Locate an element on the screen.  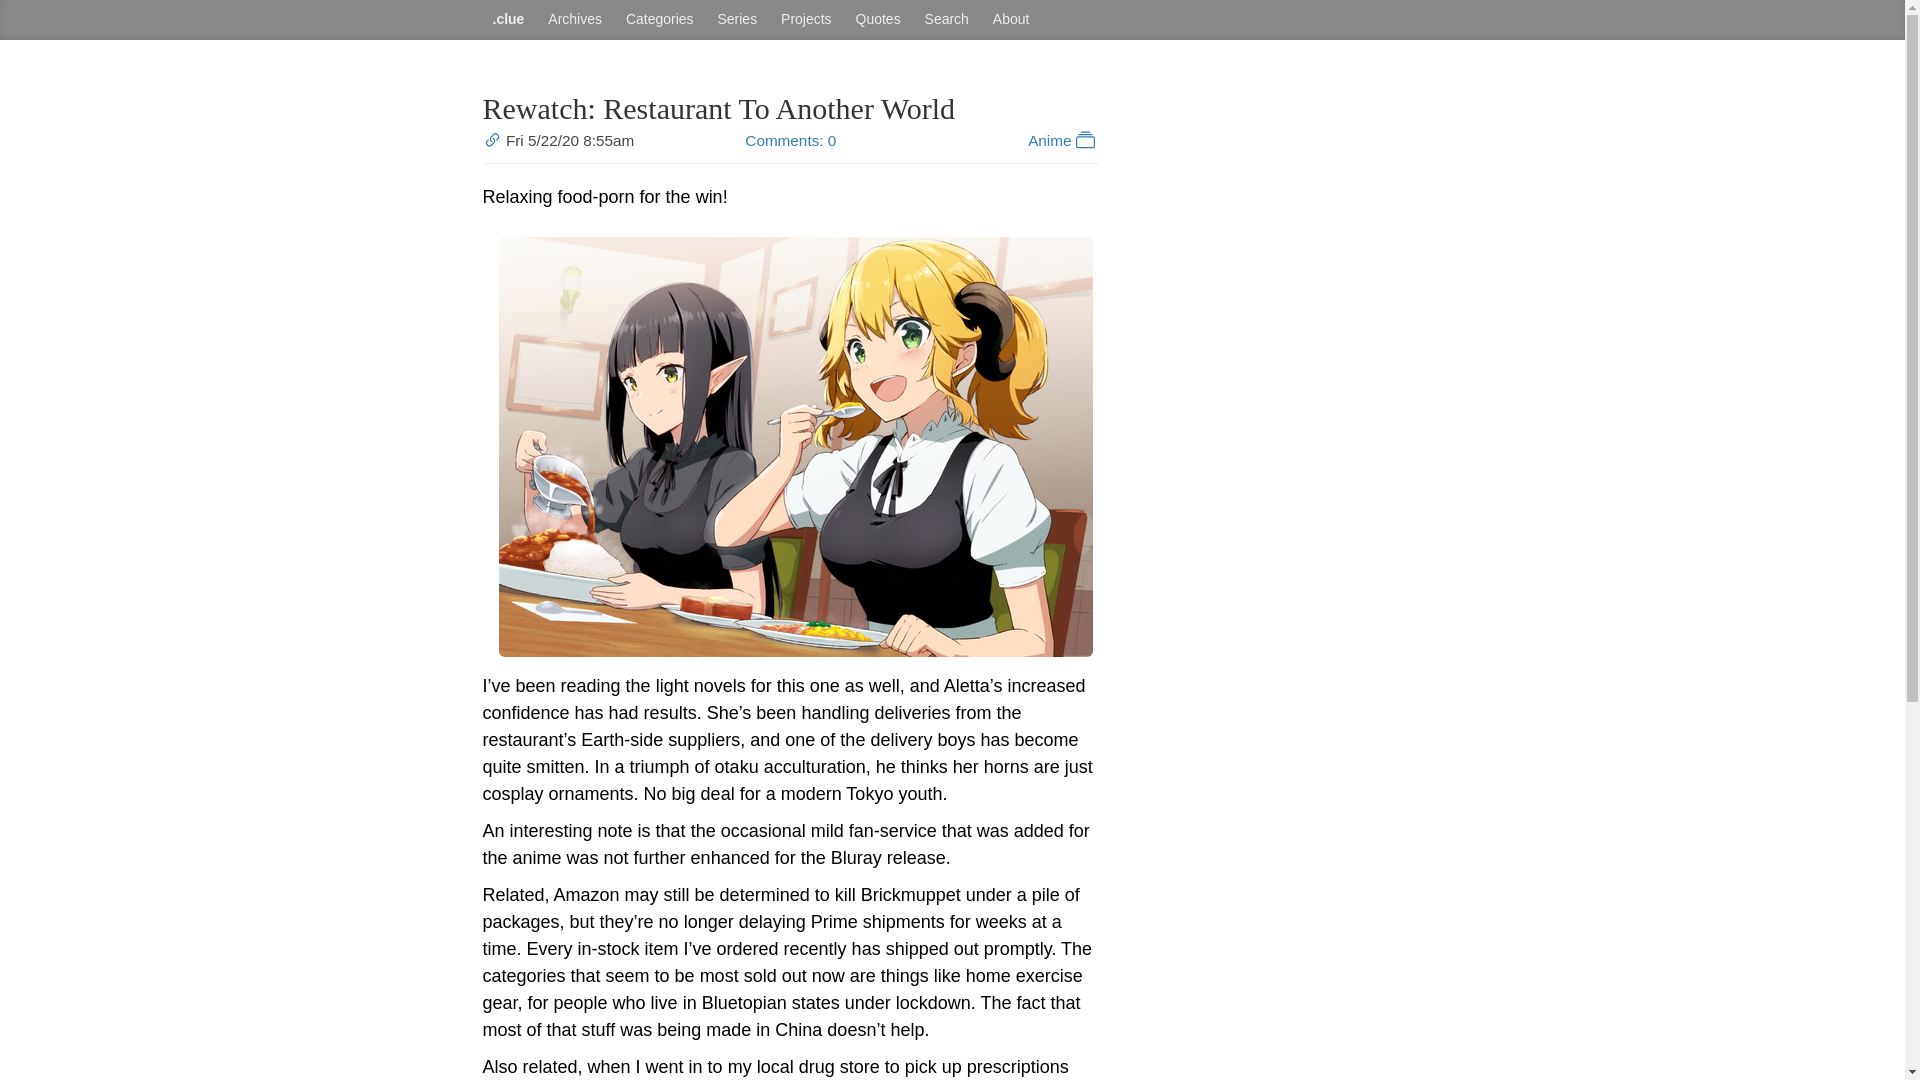
Projects is located at coordinates (806, 20).